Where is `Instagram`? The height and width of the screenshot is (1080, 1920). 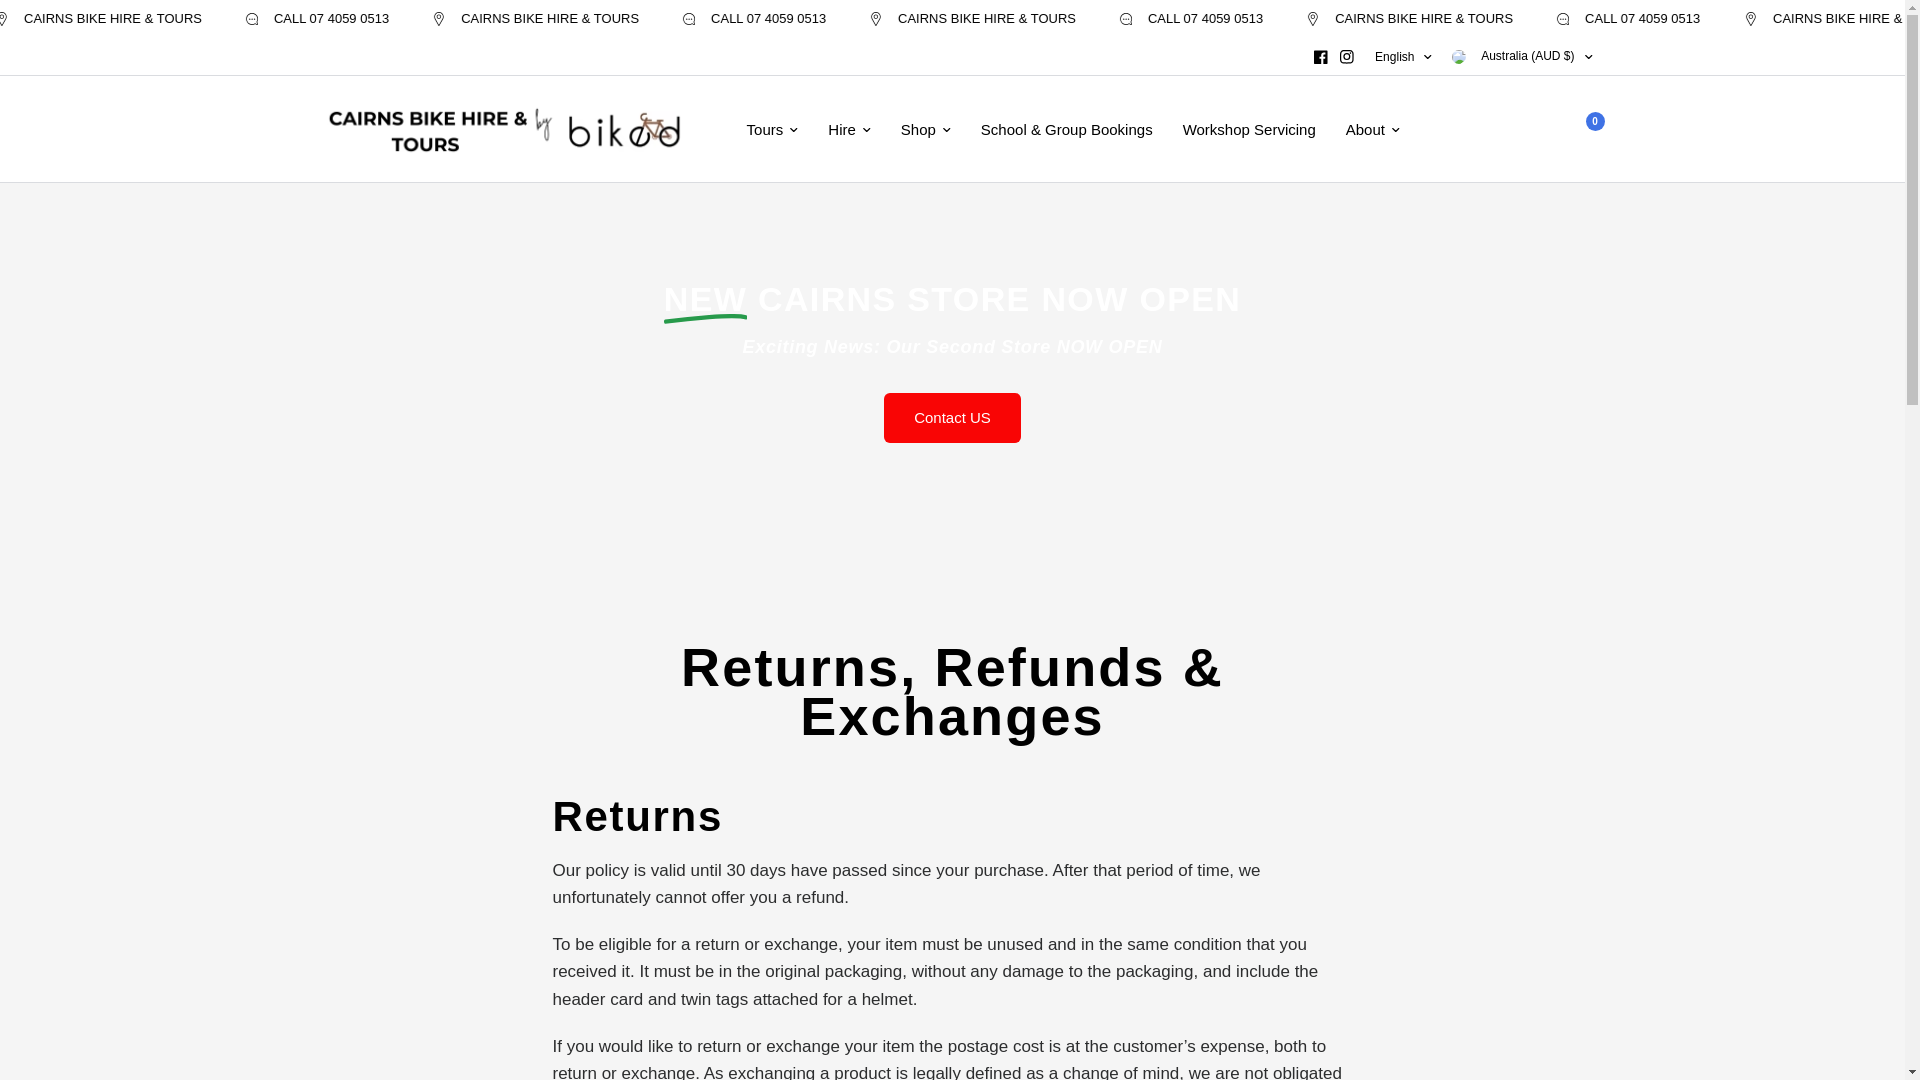 Instagram is located at coordinates (1346, 57).